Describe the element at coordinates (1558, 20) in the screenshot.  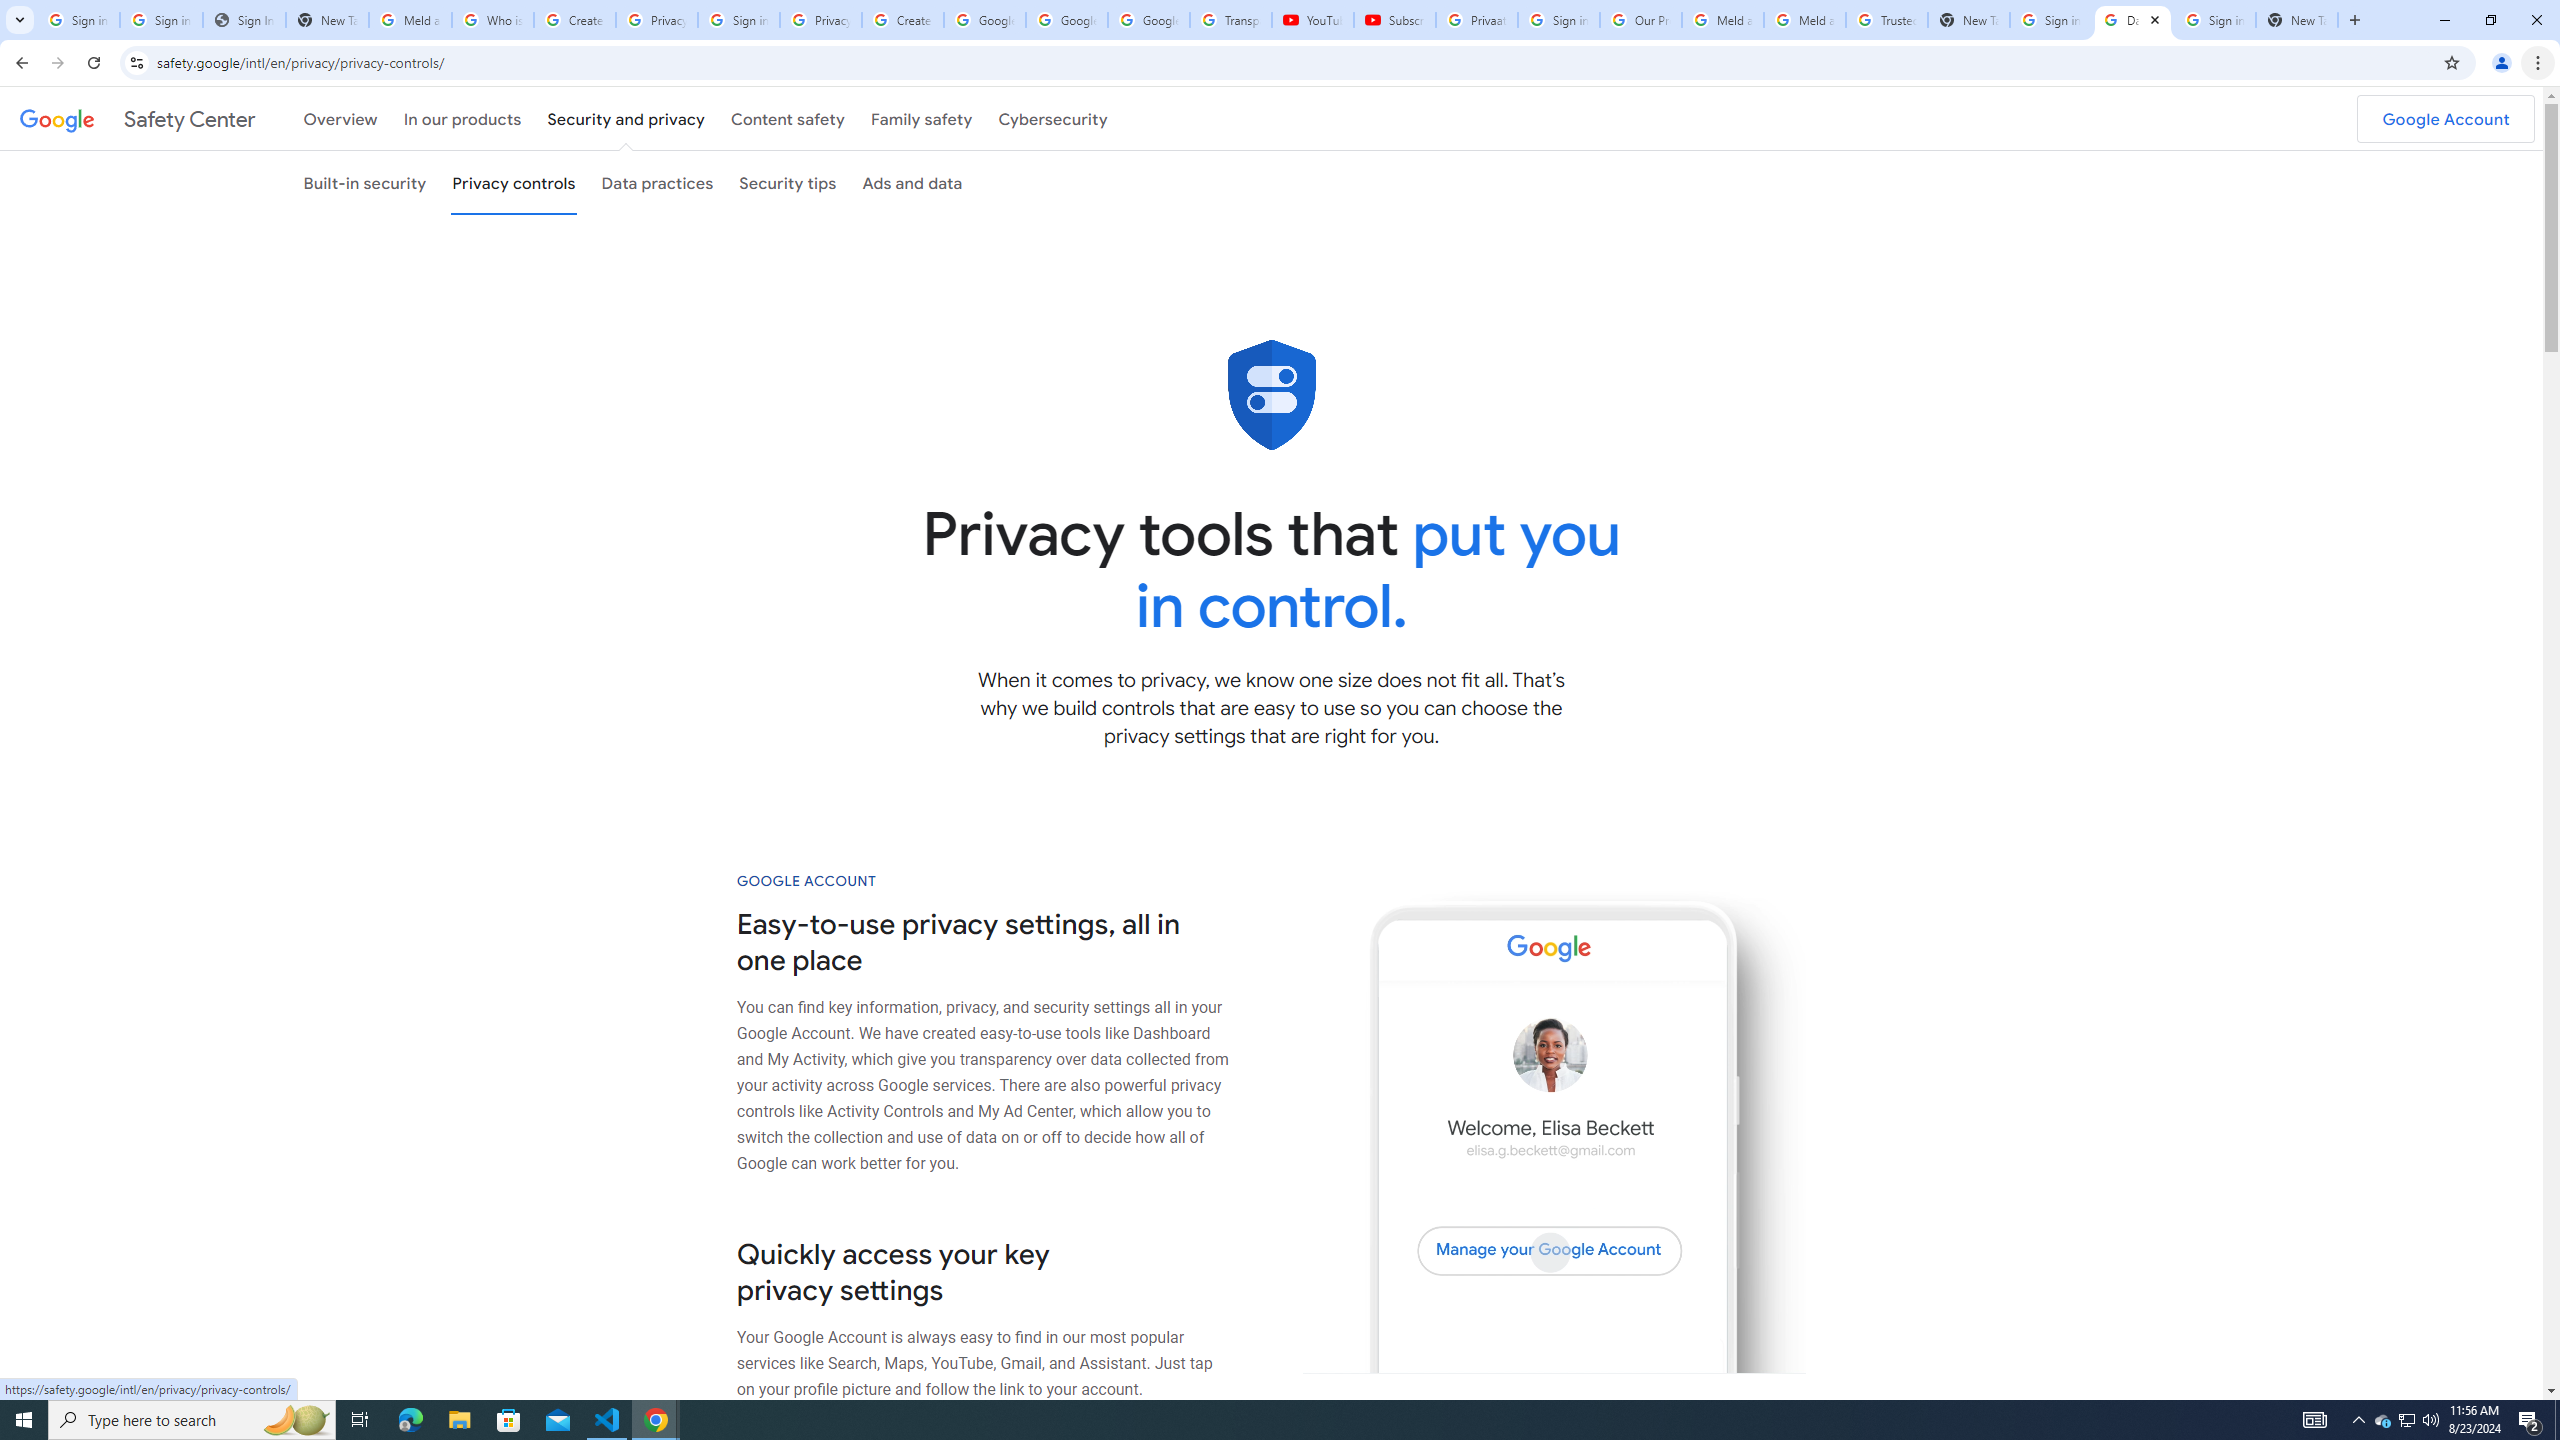
I see `Sign in - Google Accounts` at that location.